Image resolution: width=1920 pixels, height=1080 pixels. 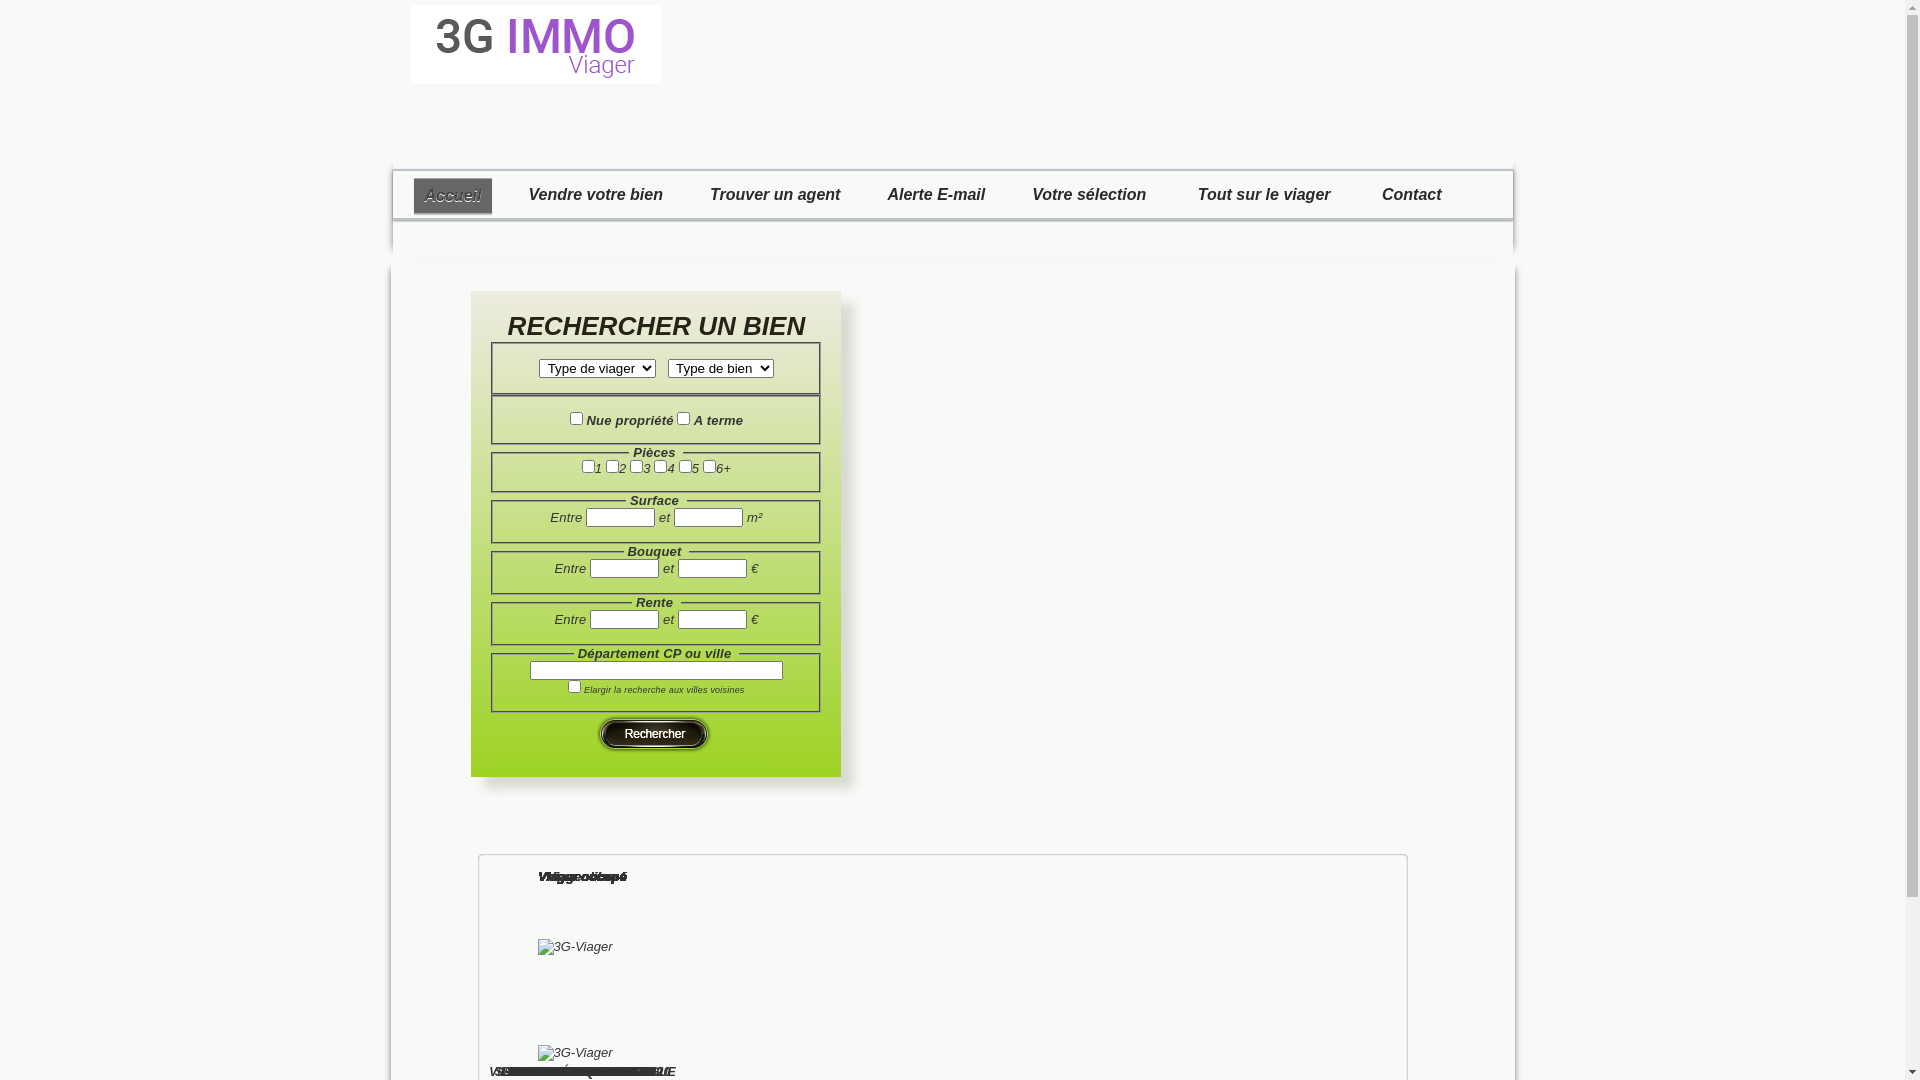 What do you see at coordinates (596, 195) in the screenshot?
I see `Vendre votre bien` at bounding box center [596, 195].